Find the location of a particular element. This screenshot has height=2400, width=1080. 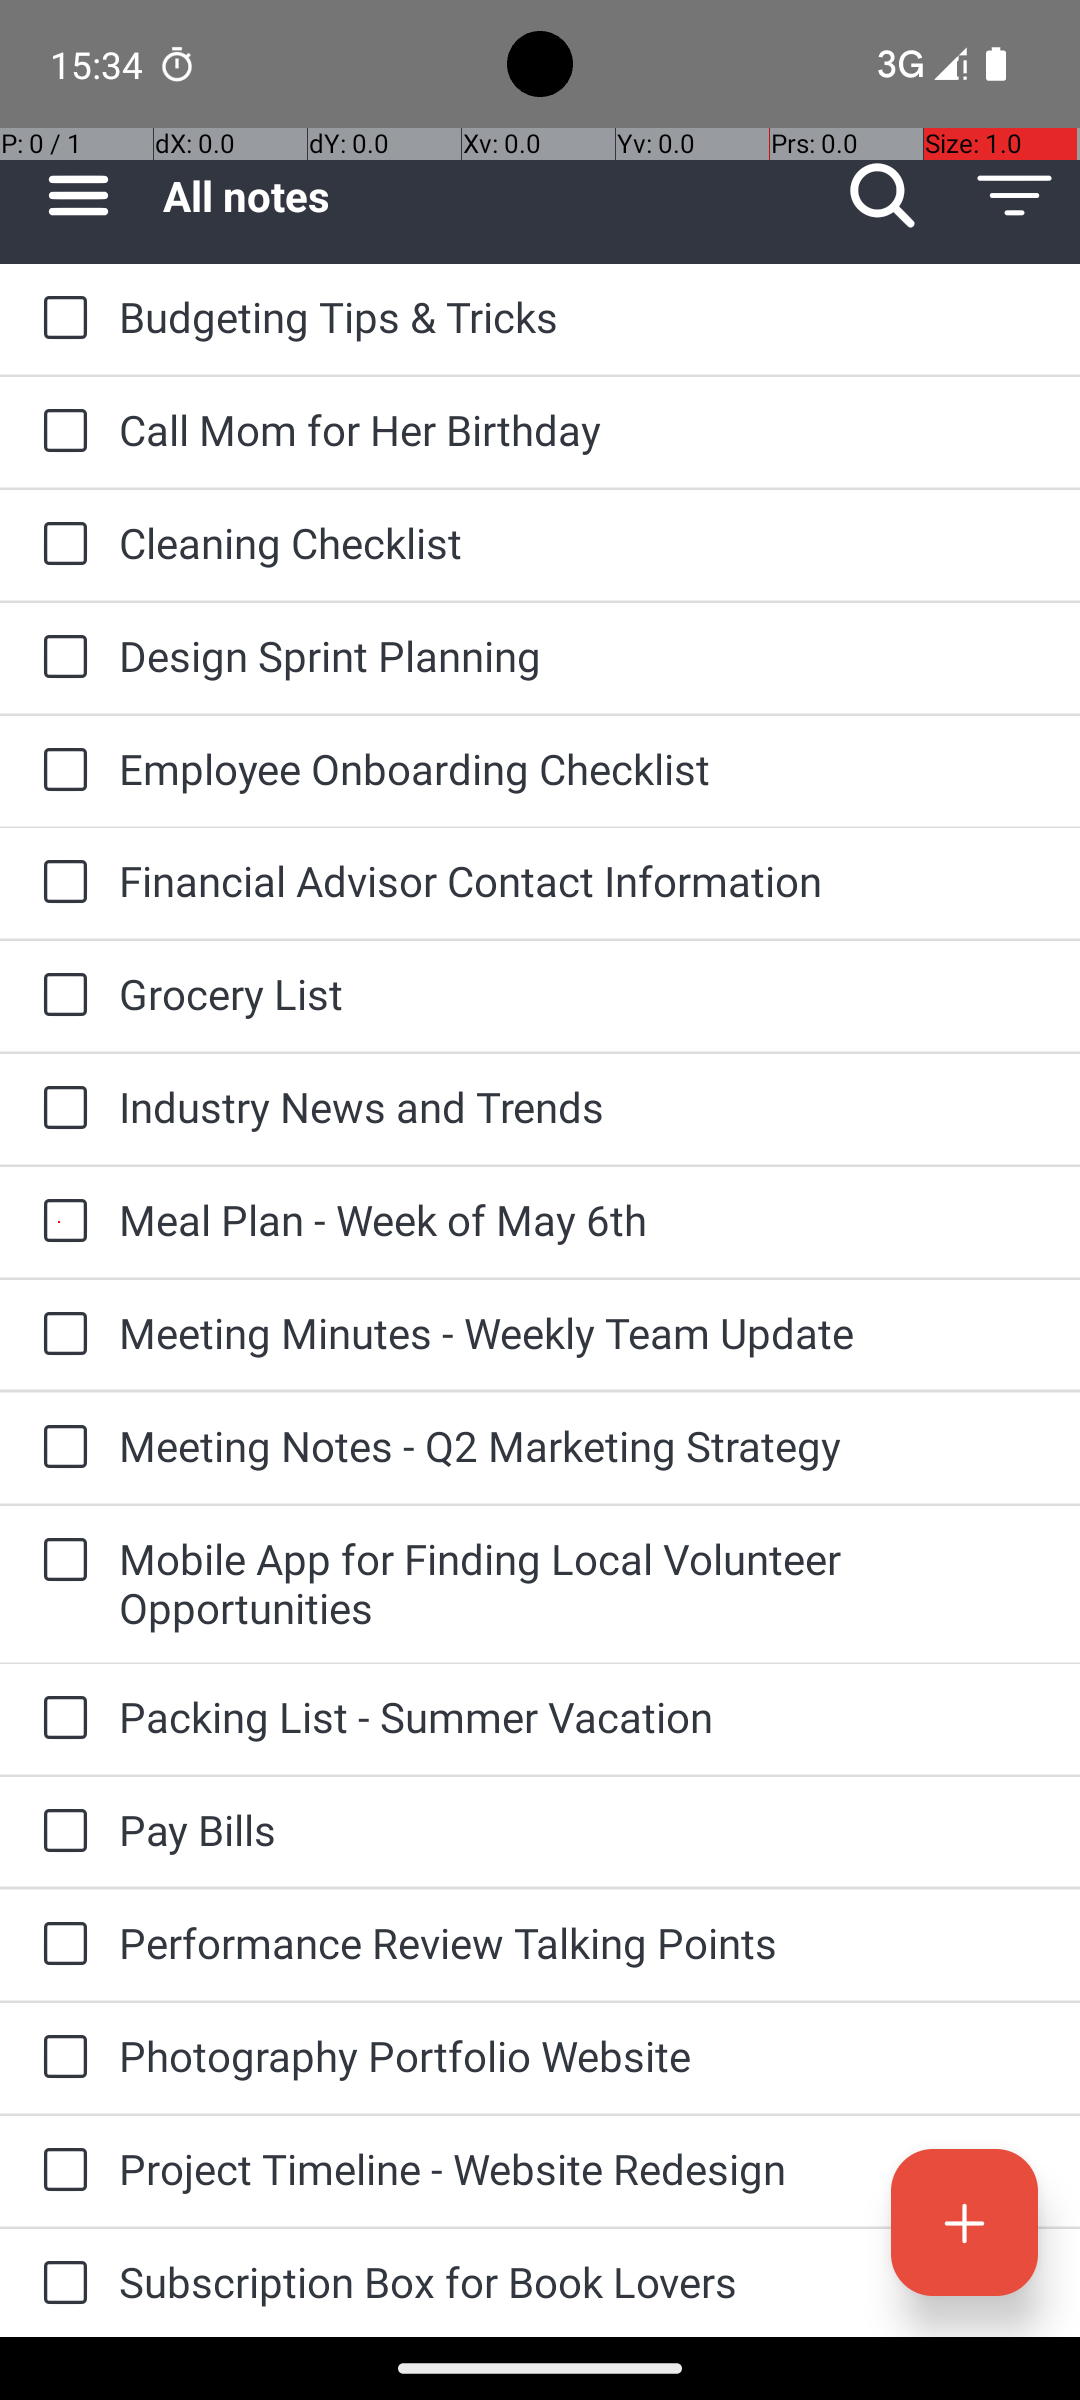

Project Timeline - Website Redesign is located at coordinates (580, 2168).